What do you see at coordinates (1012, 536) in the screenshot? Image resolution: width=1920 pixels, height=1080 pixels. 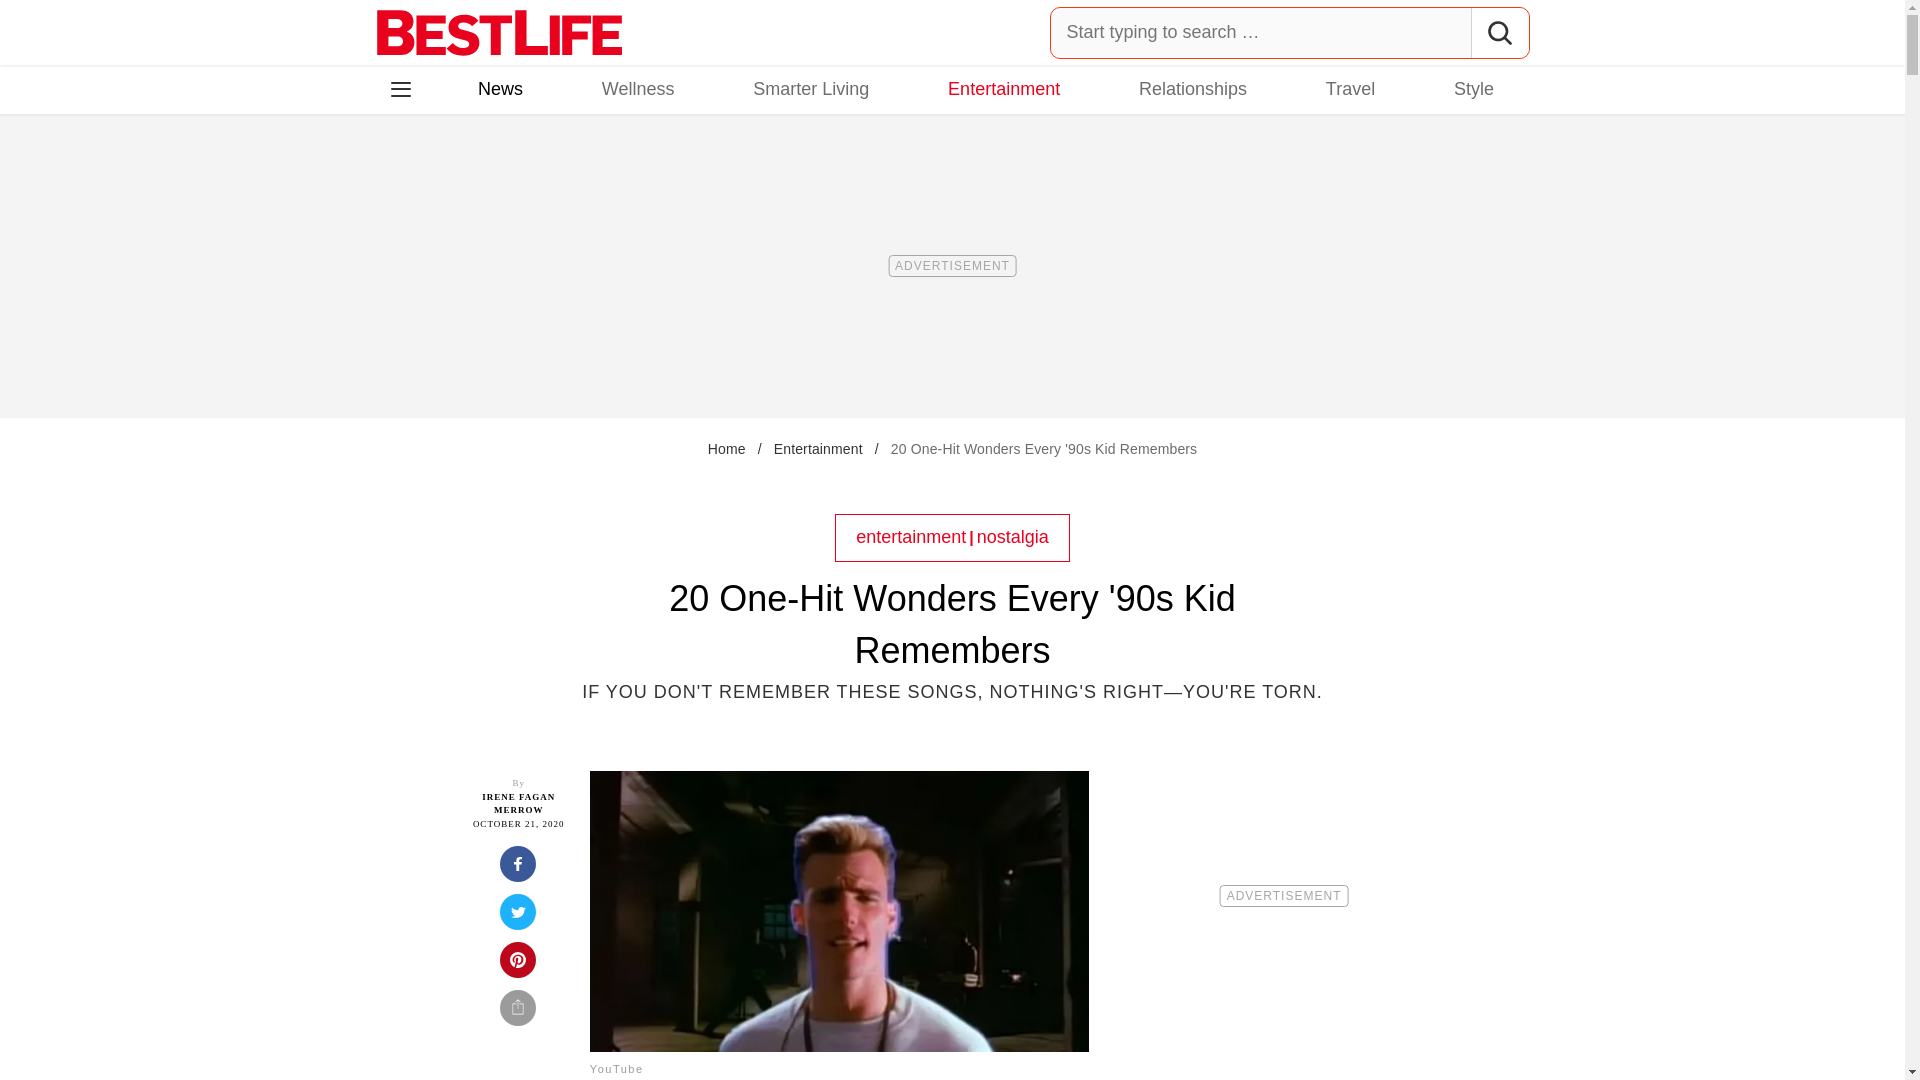 I see `nostalgia` at bounding box center [1012, 536].